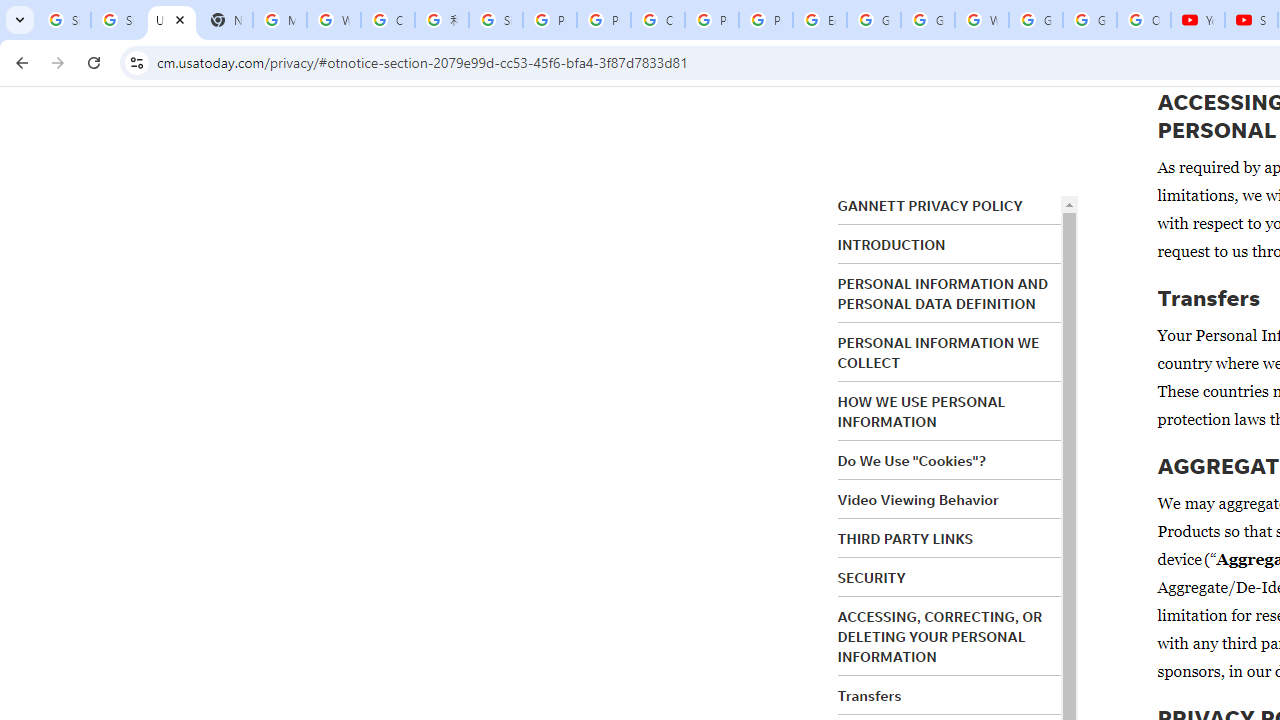 The height and width of the screenshot is (720, 1280). Describe the element at coordinates (911, 461) in the screenshot. I see `Do We Use "Cookies"?` at that location.